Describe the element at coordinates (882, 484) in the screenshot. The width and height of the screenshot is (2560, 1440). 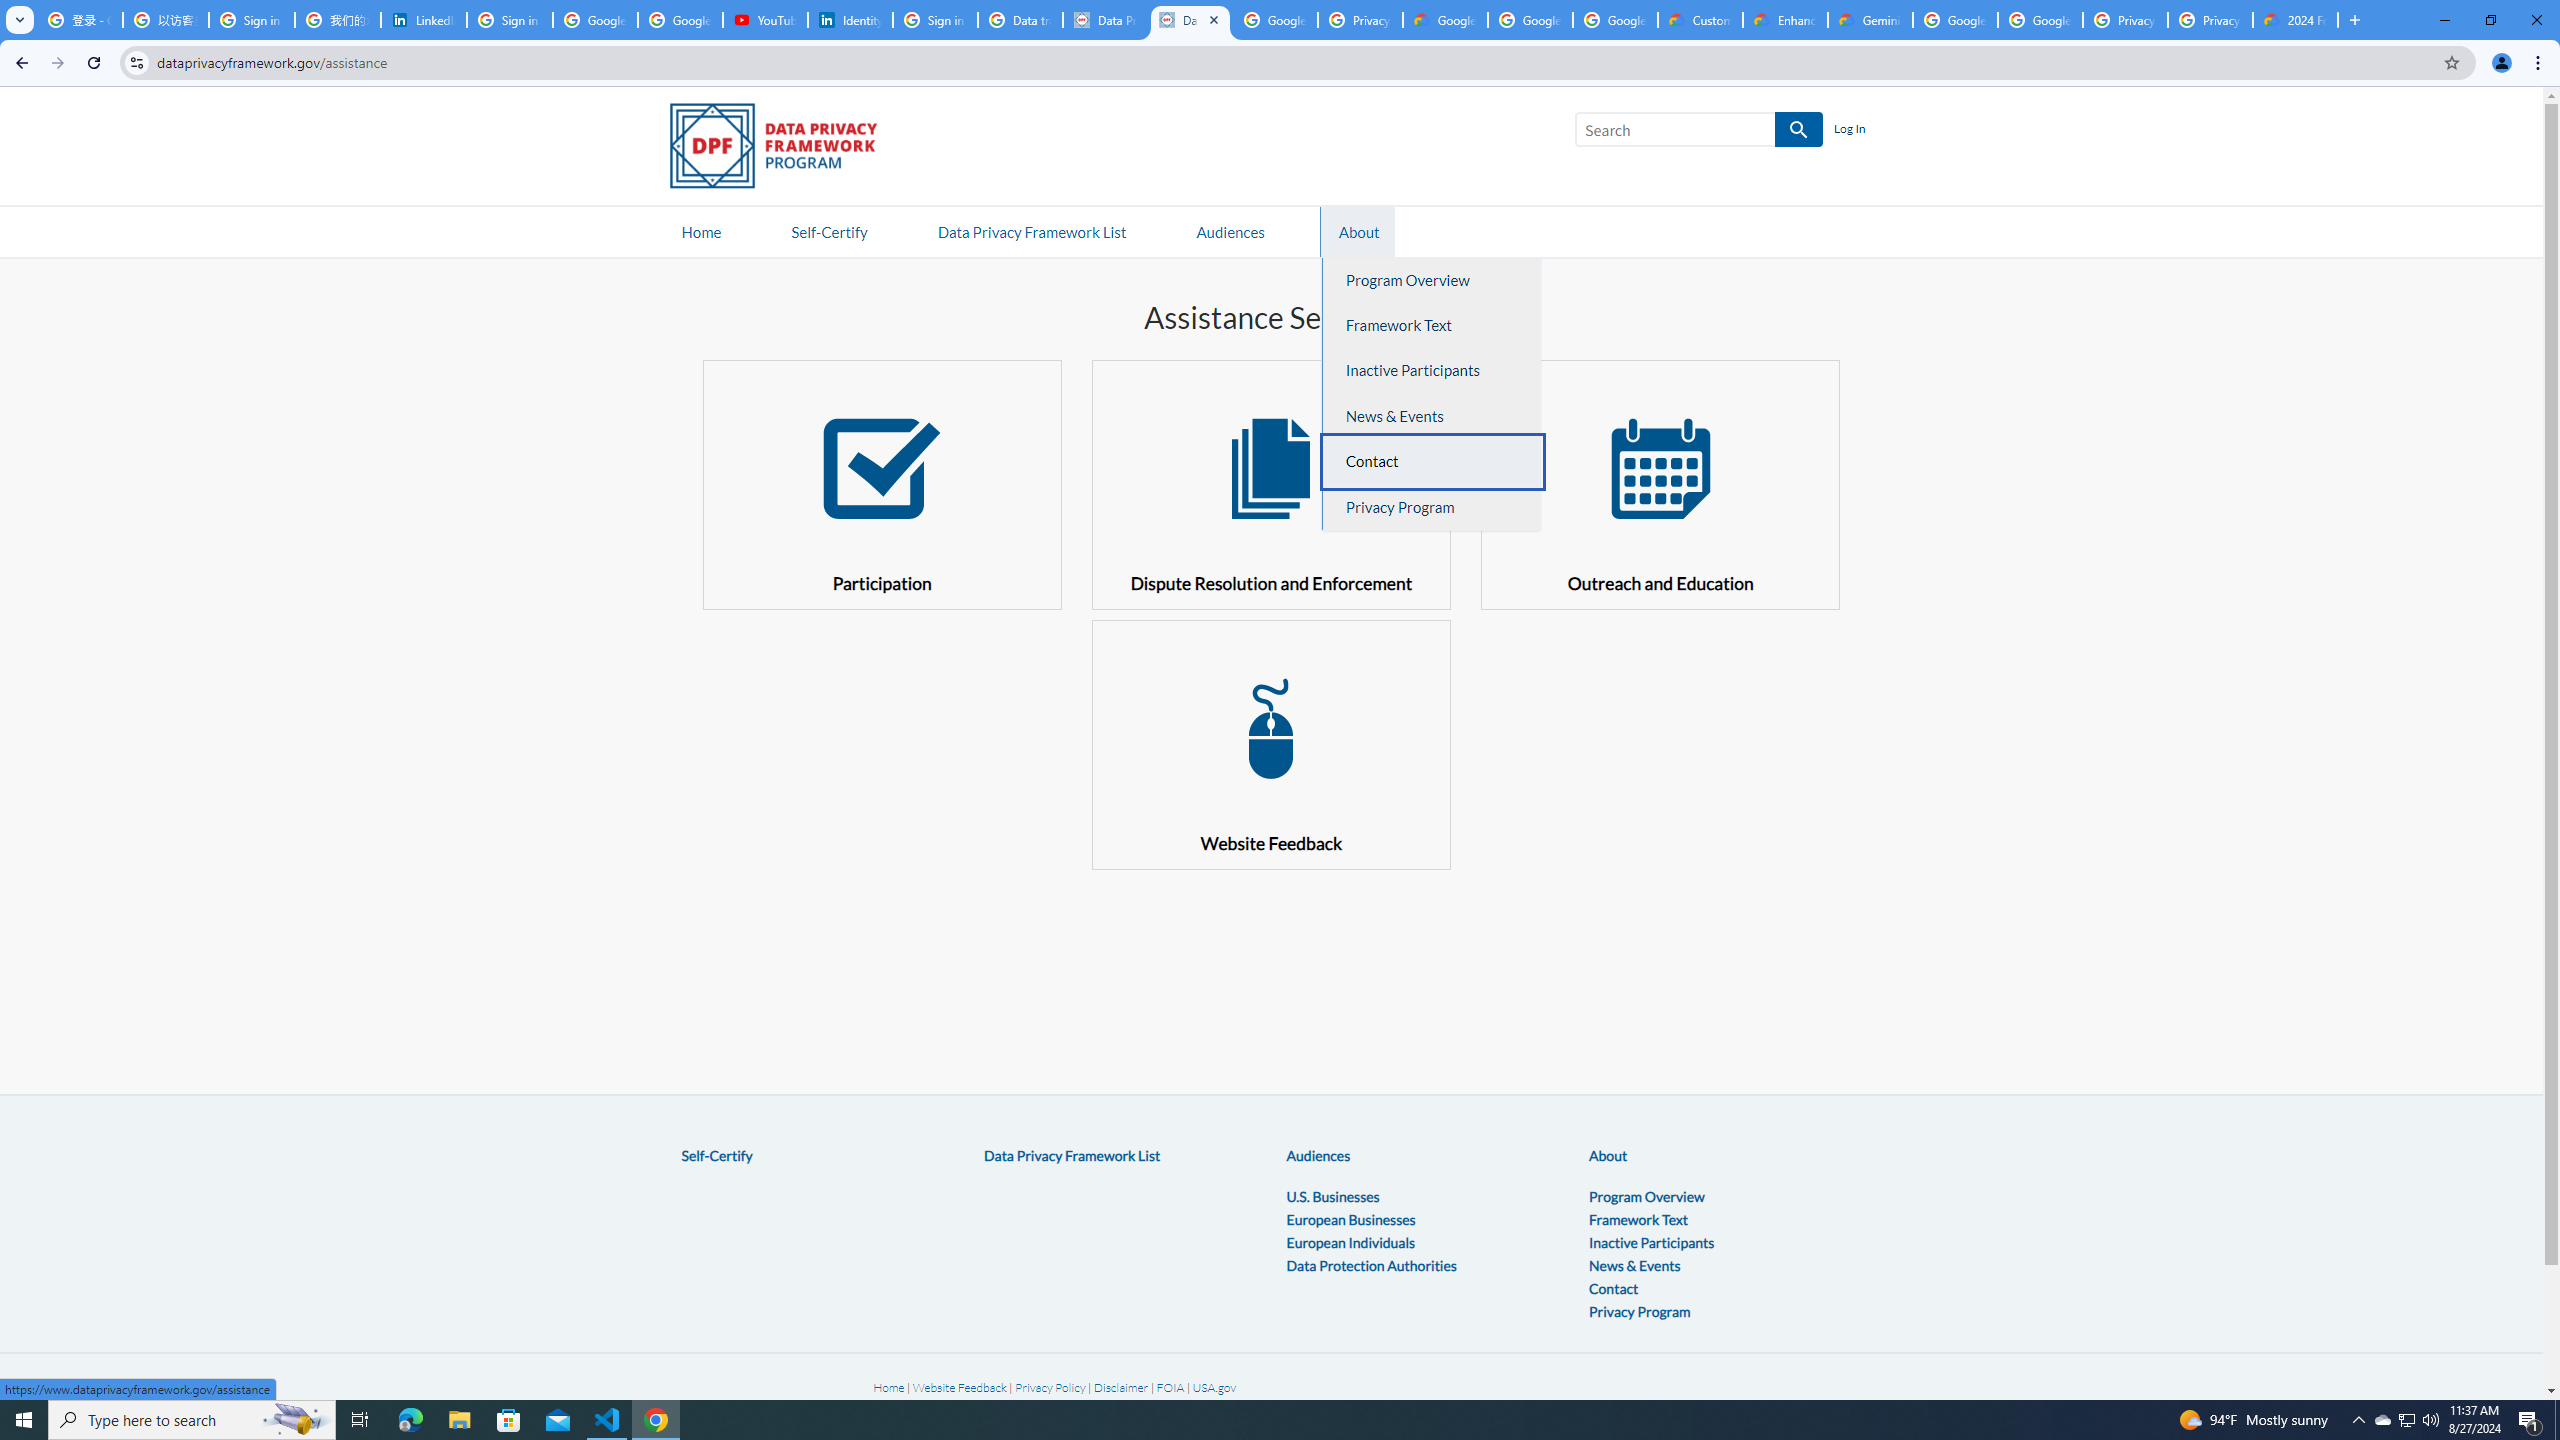
I see ` Participation` at that location.